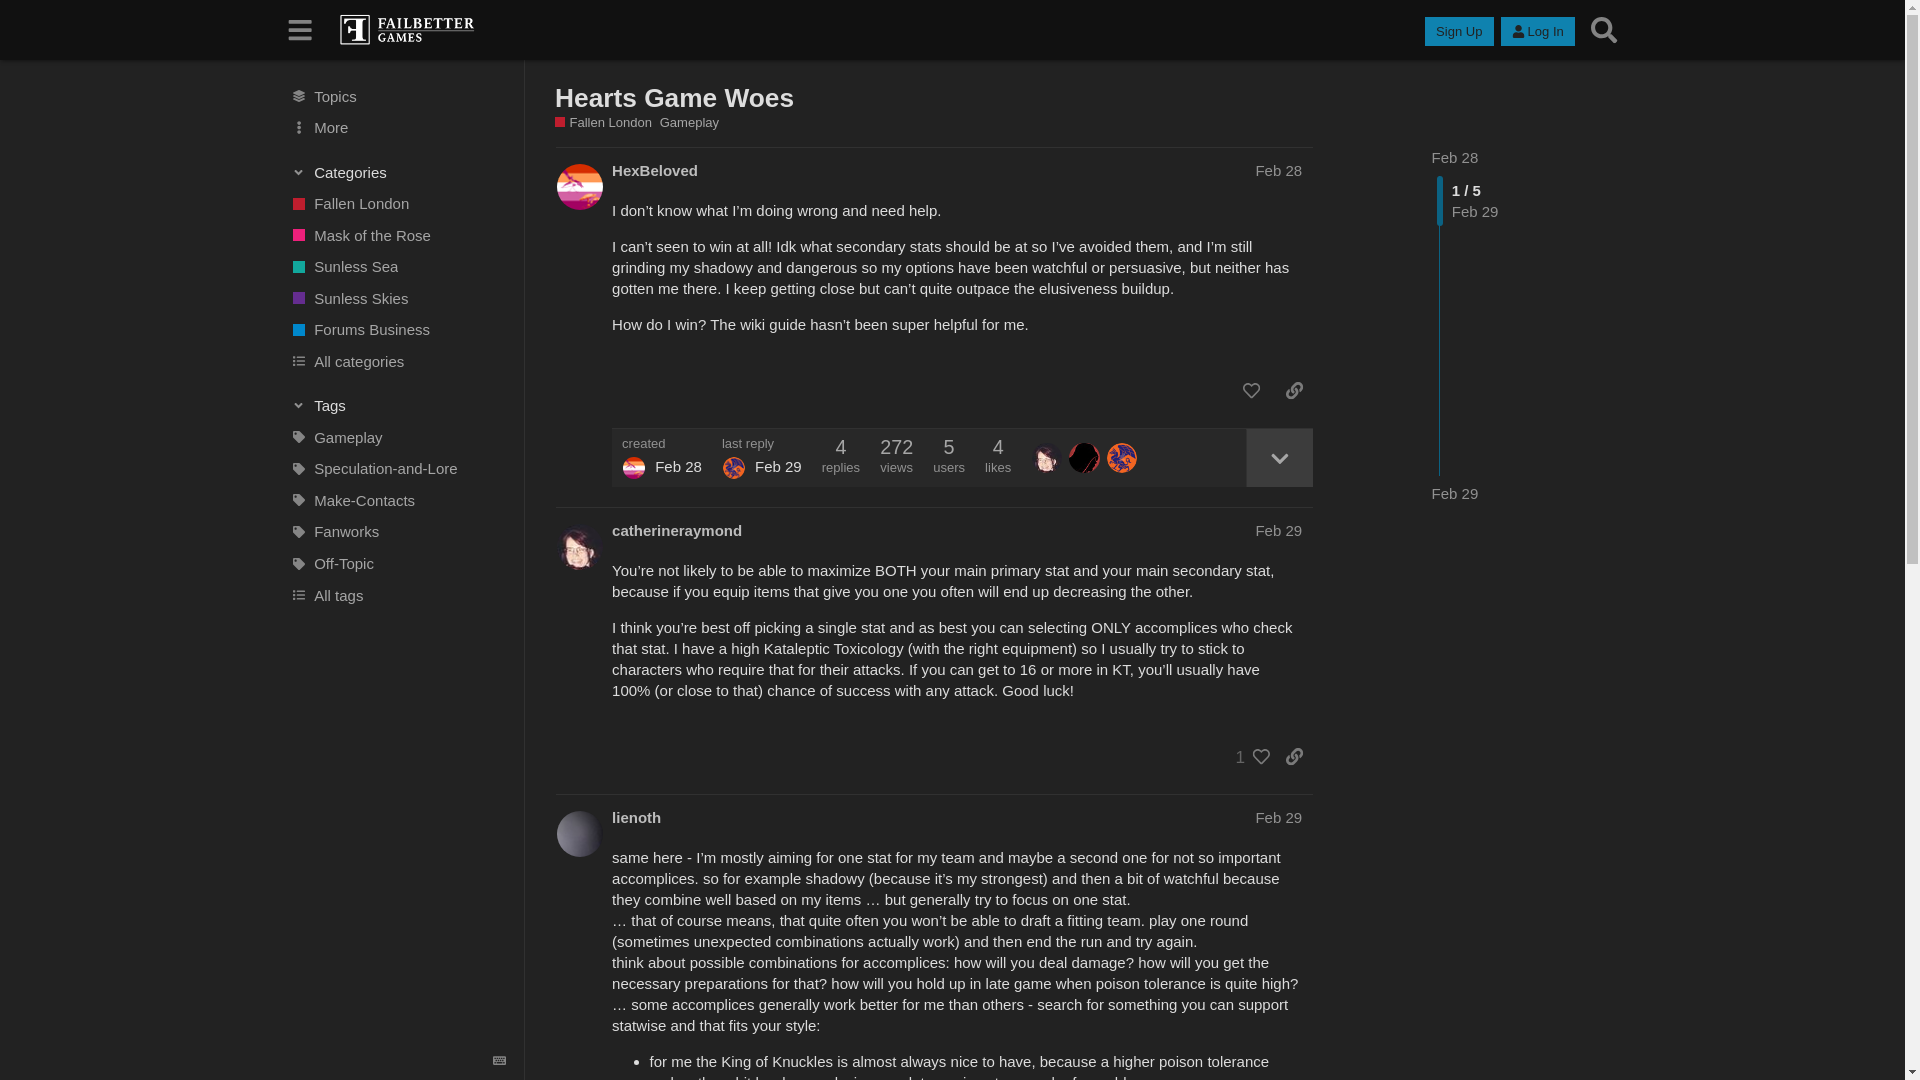 The image size is (1920, 1080). Describe the element at coordinates (397, 96) in the screenshot. I see `All topics` at that location.